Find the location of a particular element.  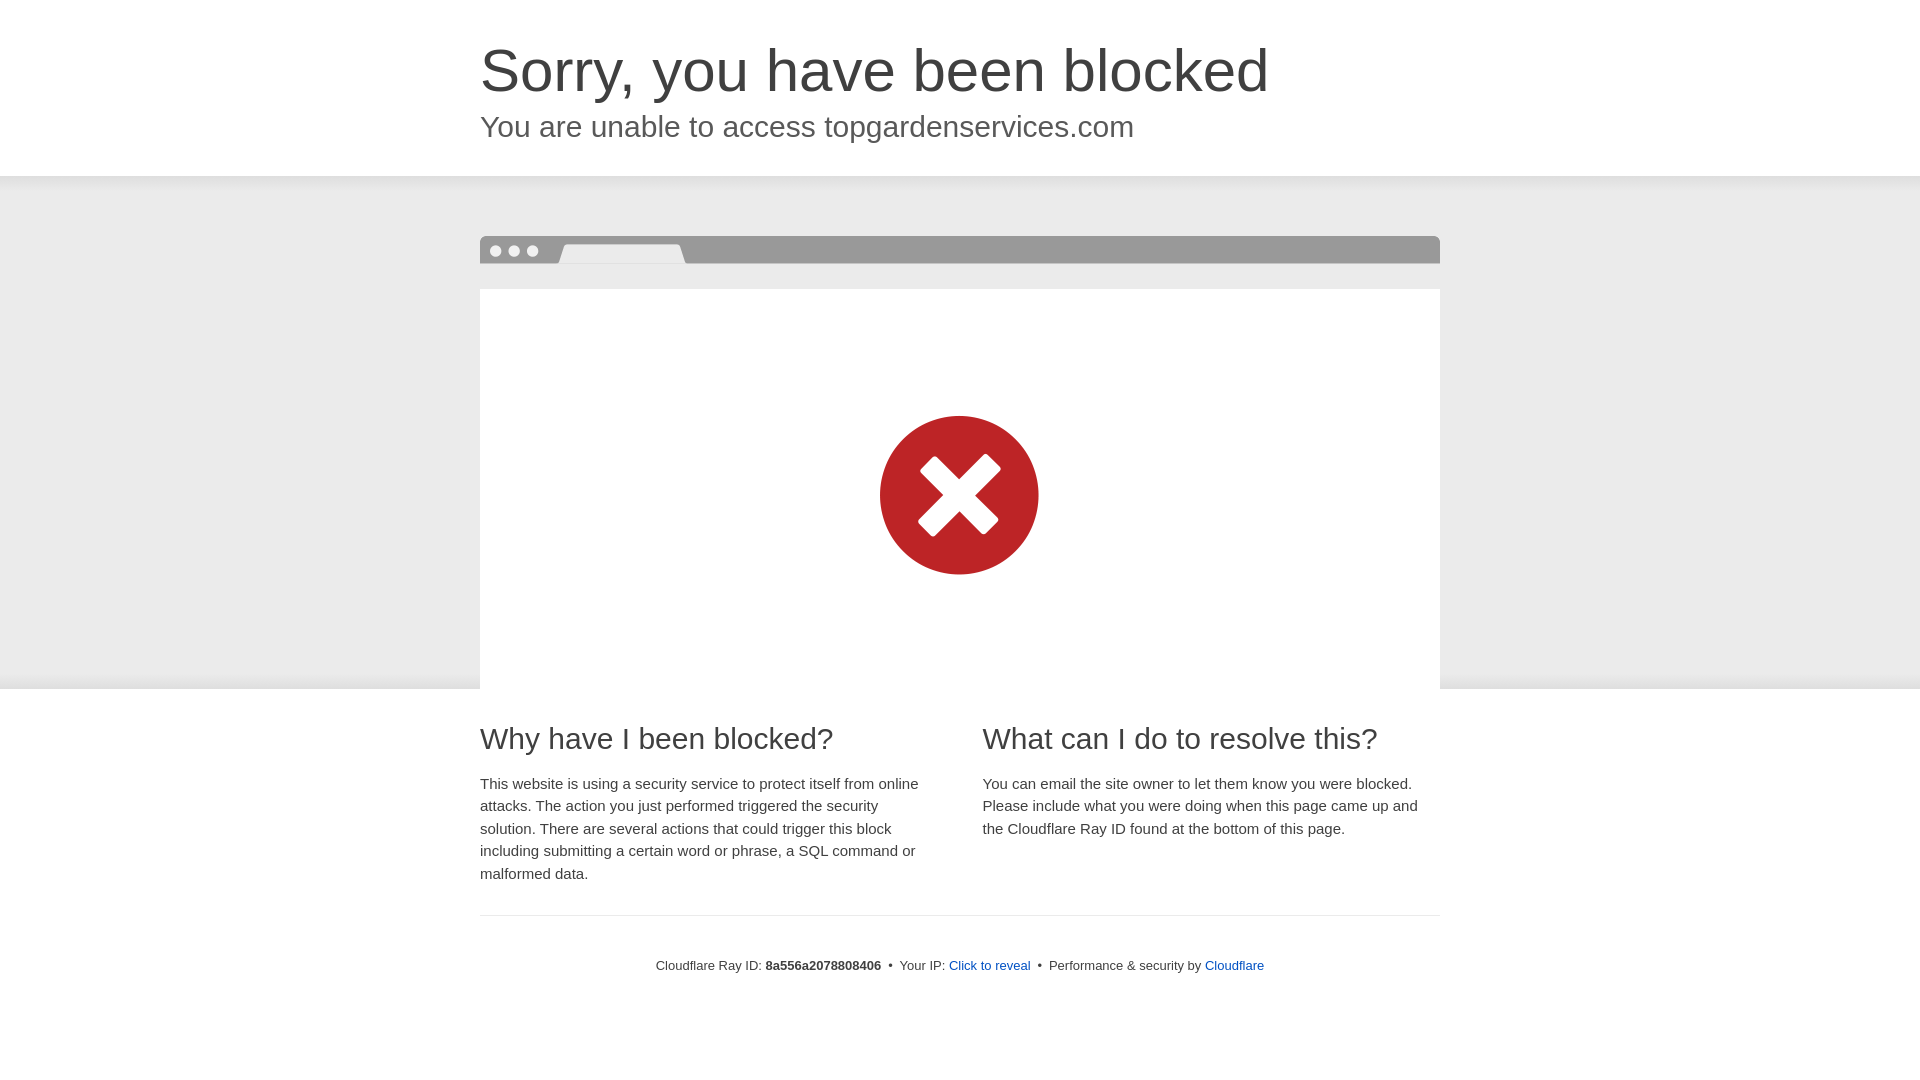

Cloudflare is located at coordinates (1234, 965).